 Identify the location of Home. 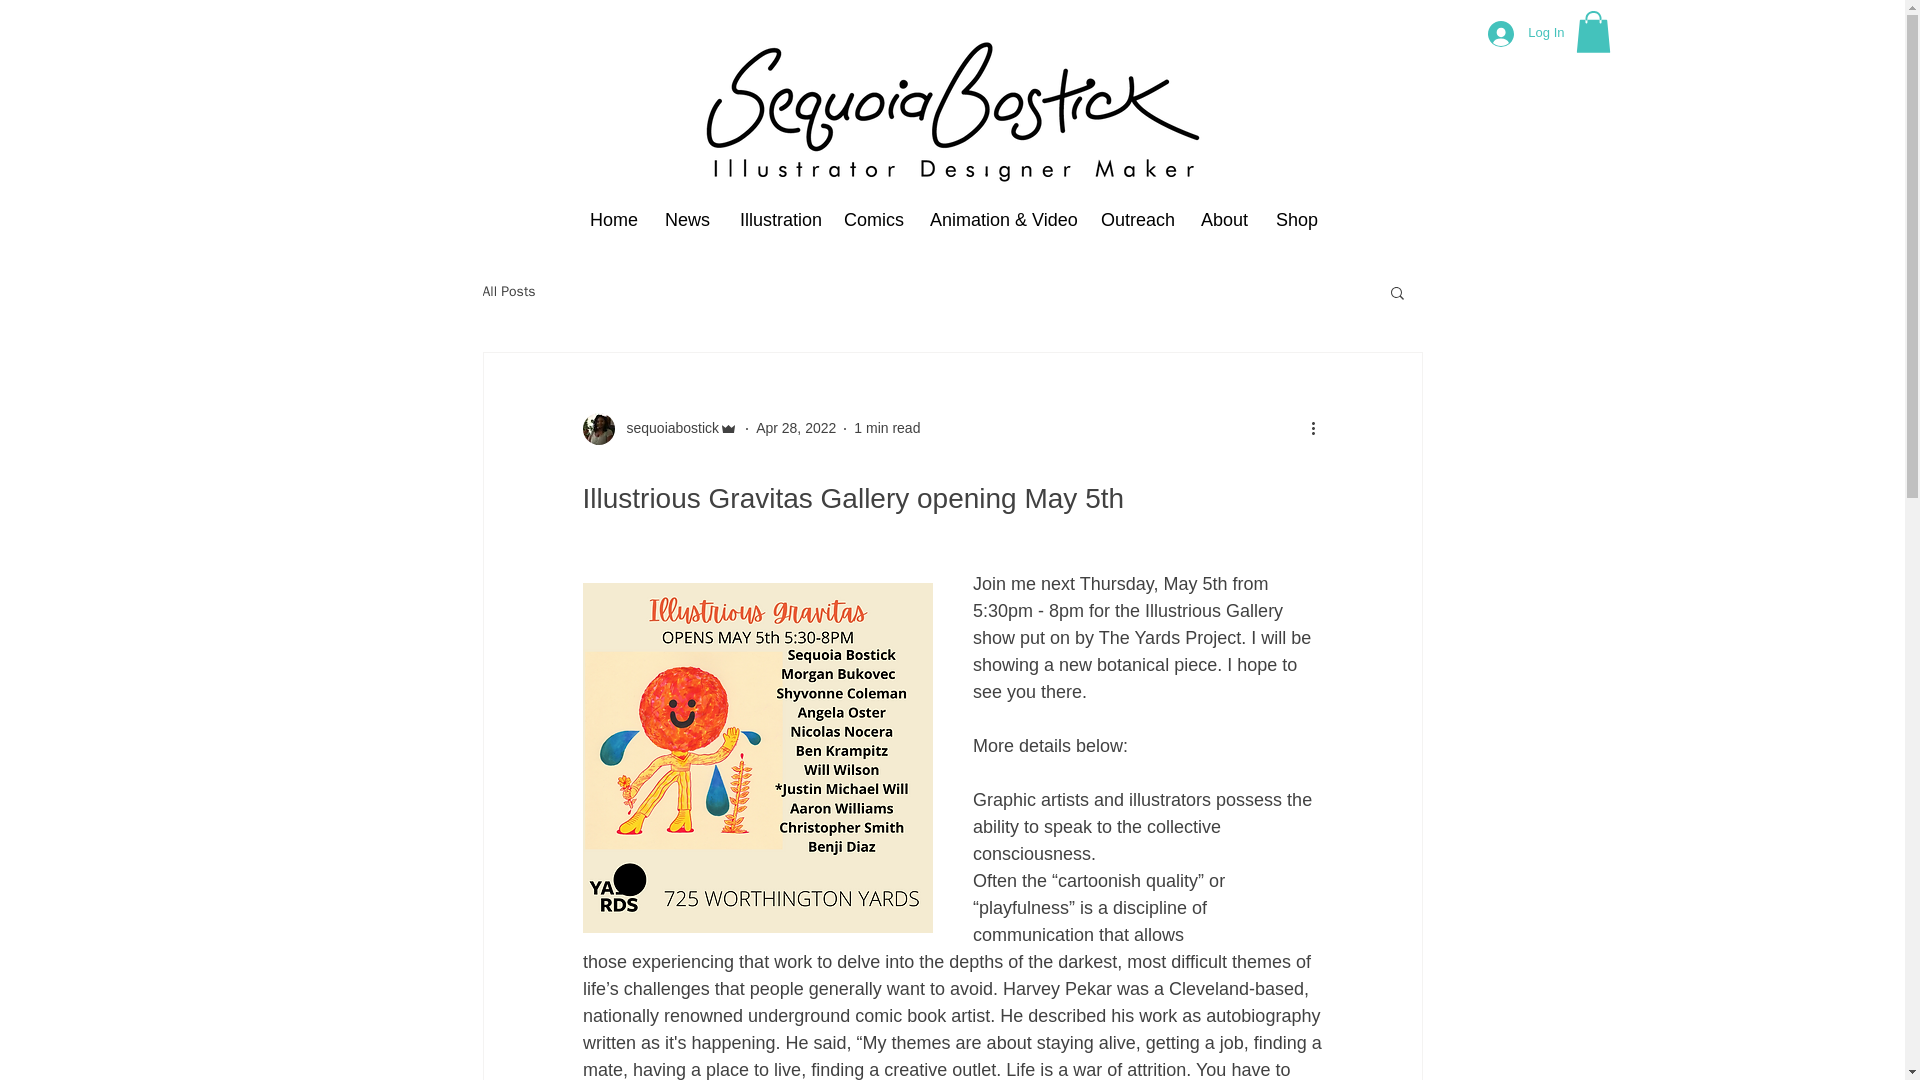
(612, 220).